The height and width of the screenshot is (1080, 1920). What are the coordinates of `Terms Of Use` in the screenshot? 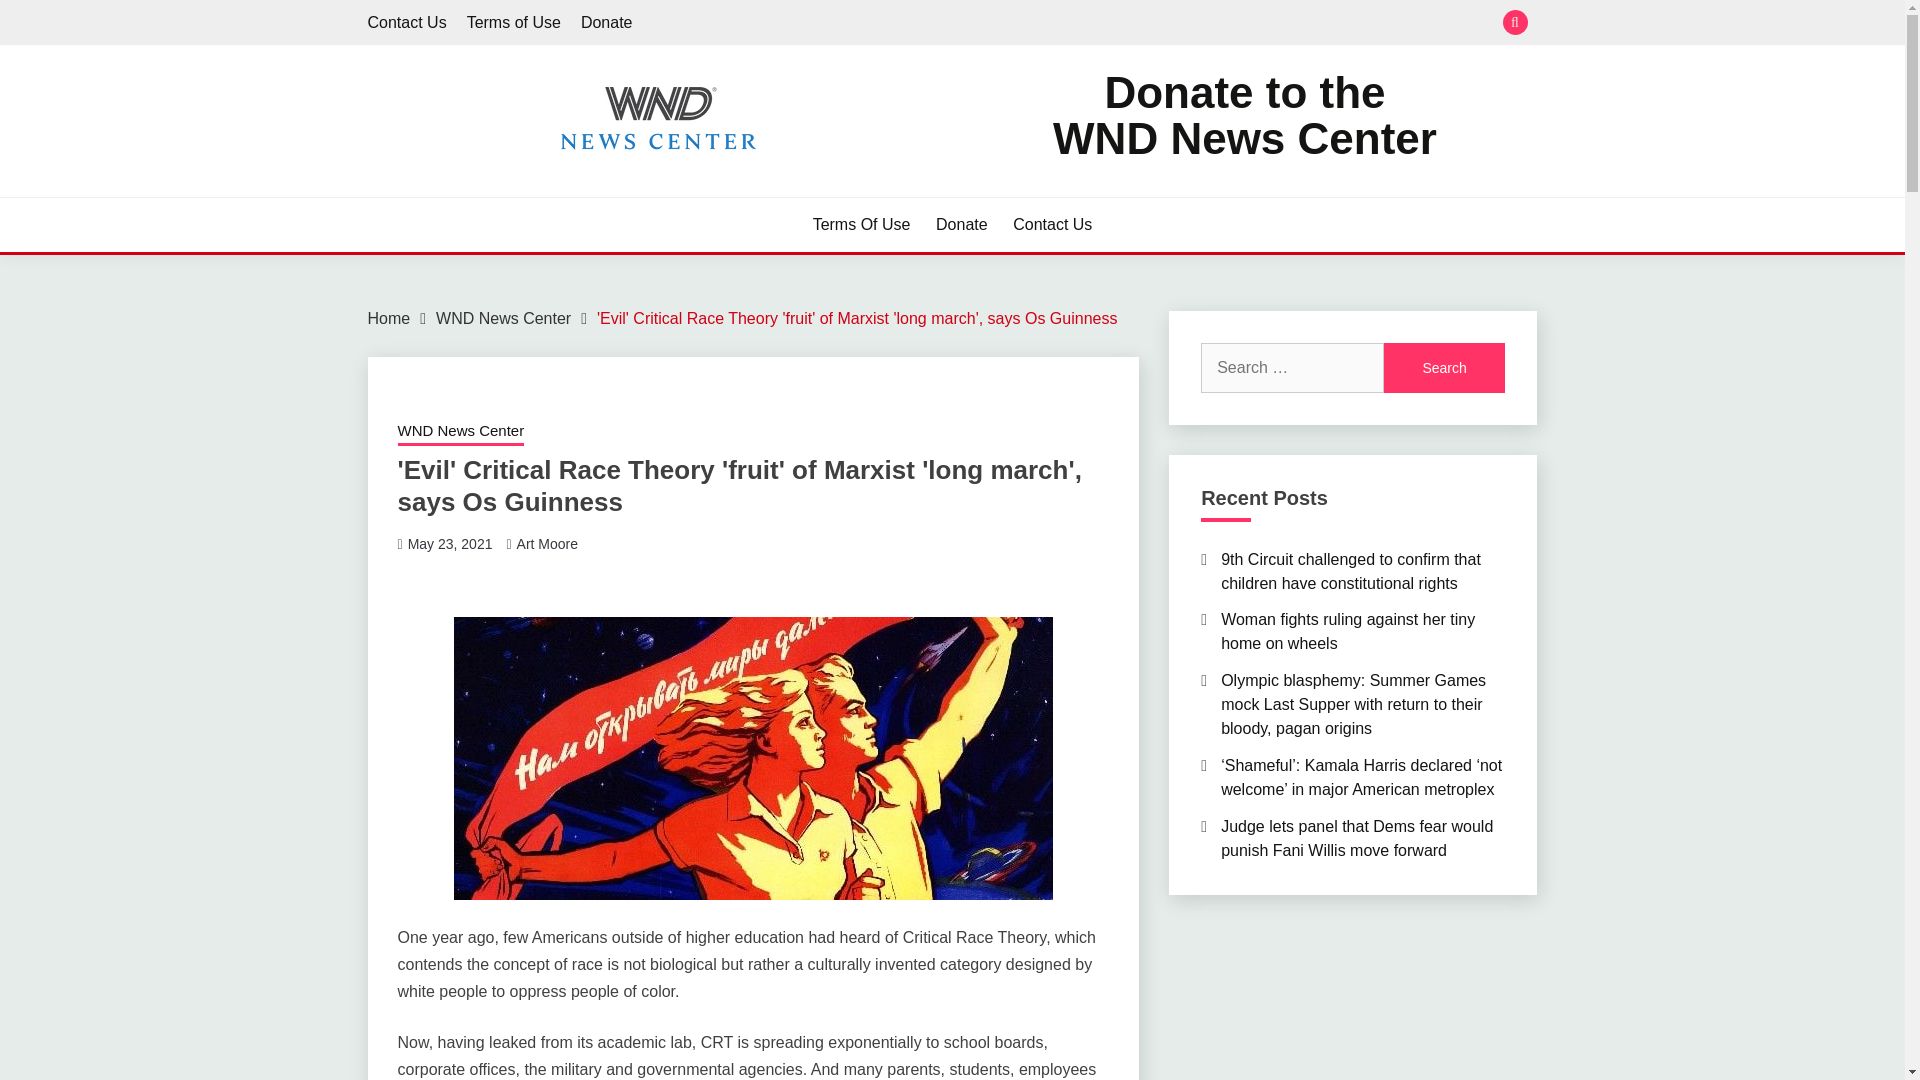 It's located at (861, 224).